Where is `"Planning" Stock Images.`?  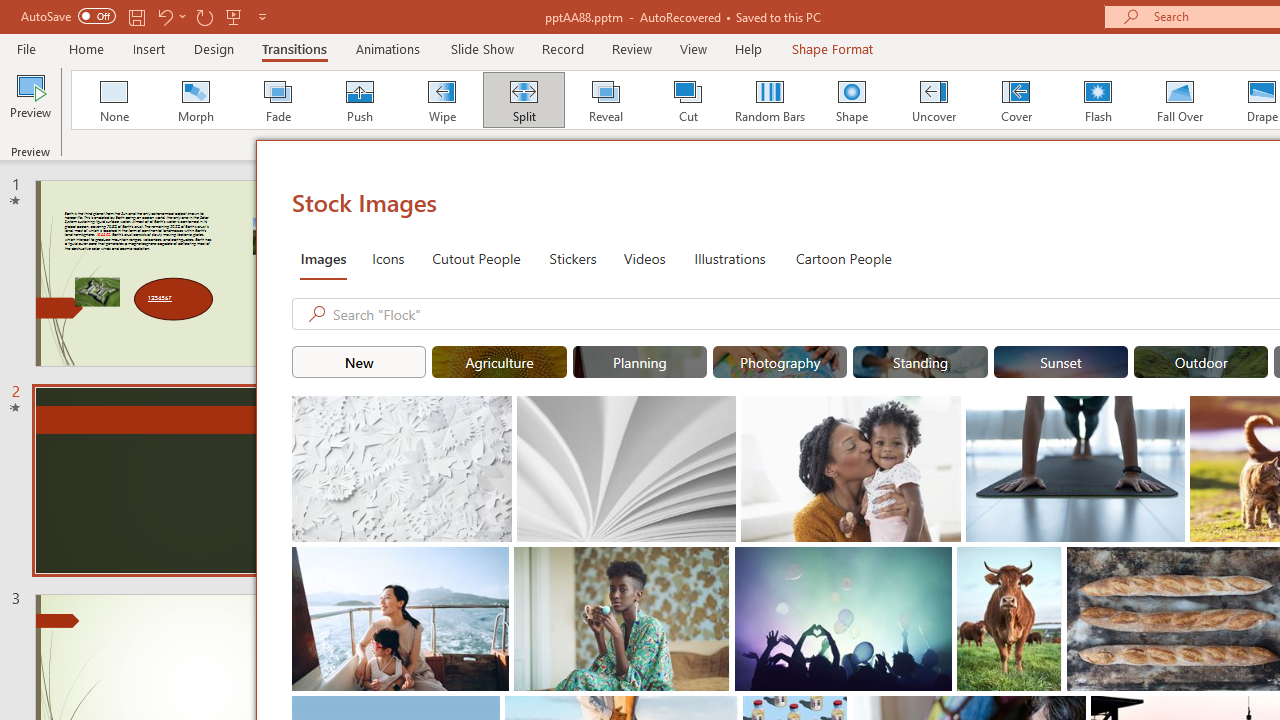
"Planning" Stock Images. is located at coordinates (640, 362).